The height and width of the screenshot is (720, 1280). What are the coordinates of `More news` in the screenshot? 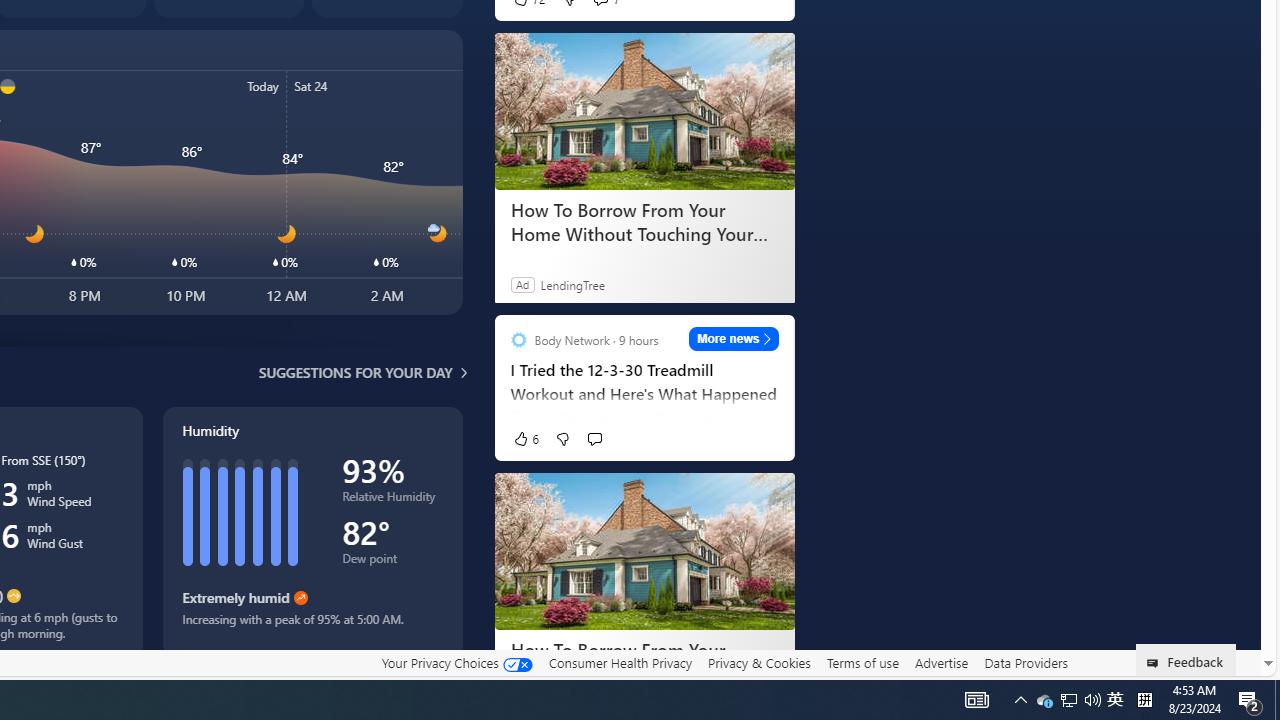 It's located at (734, 338).